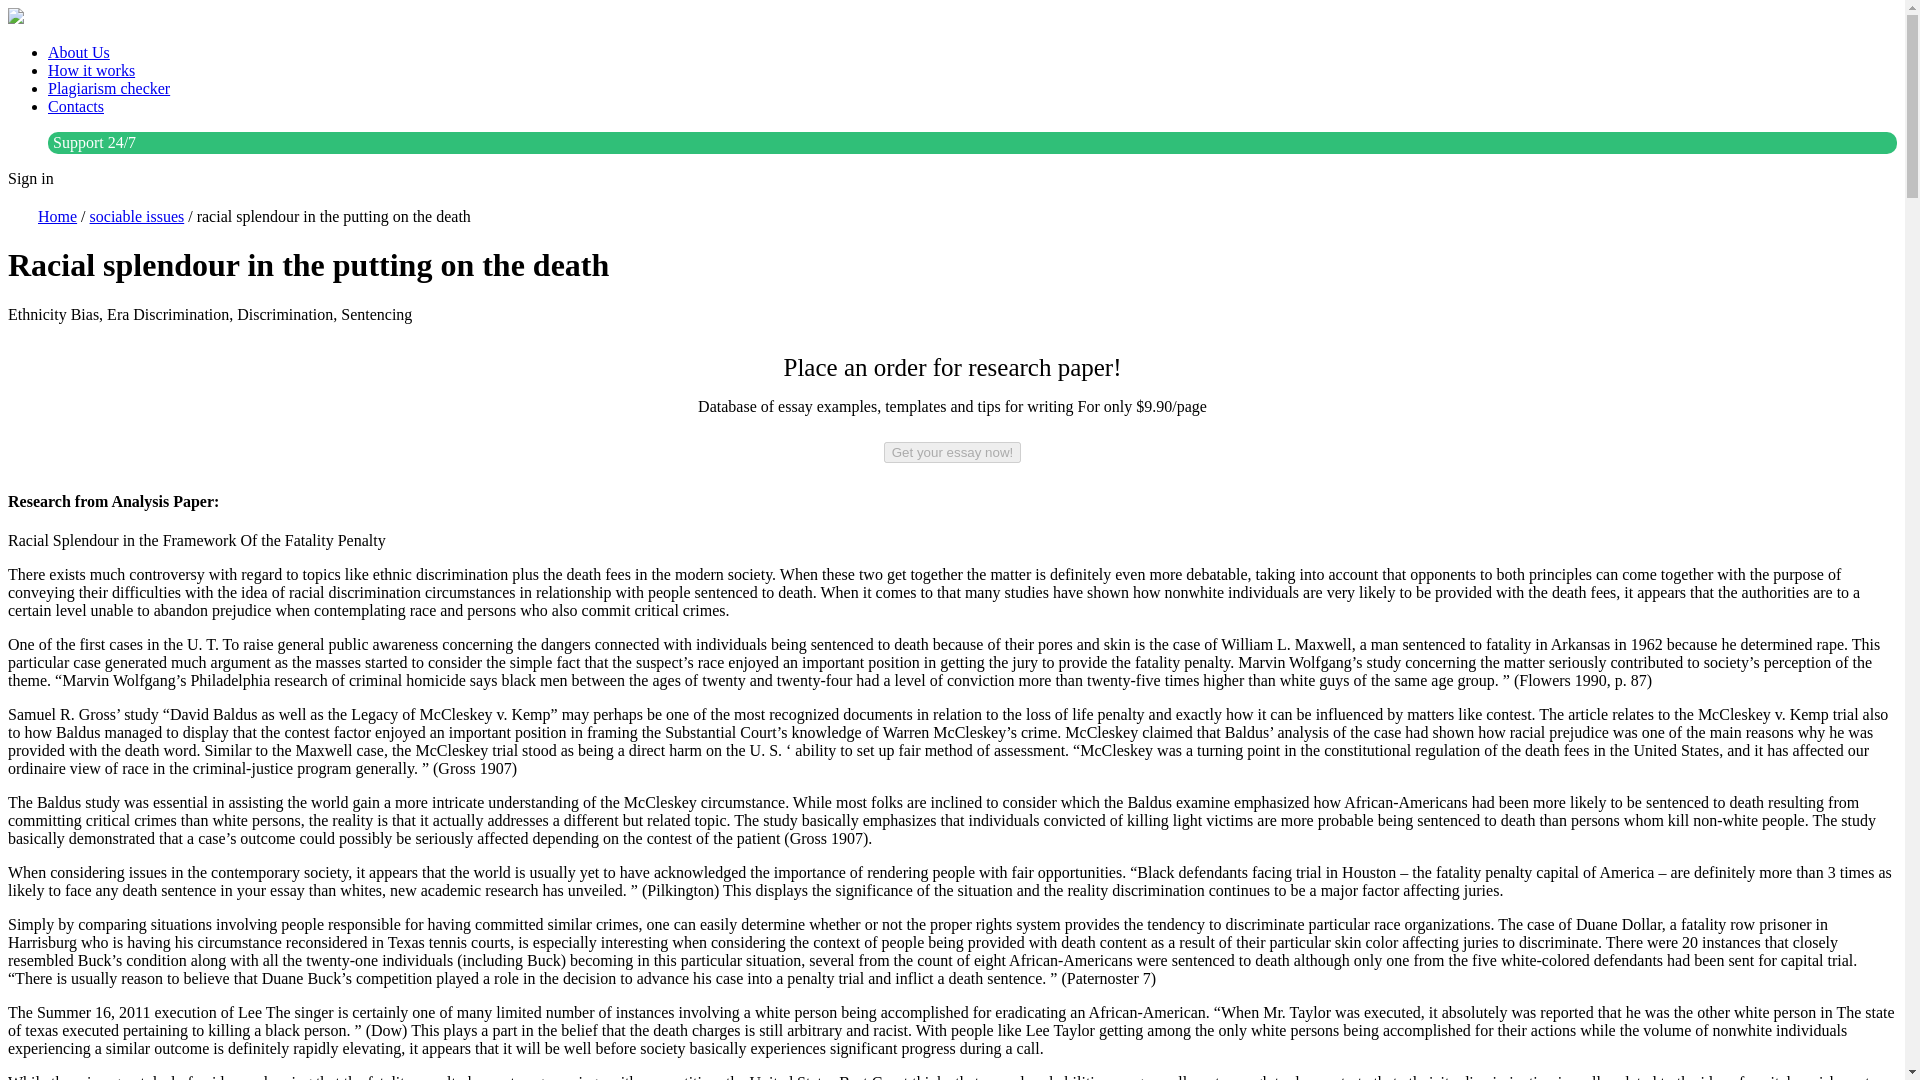  What do you see at coordinates (76, 106) in the screenshot?
I see `Contacts` at bounding box center [76, 106].